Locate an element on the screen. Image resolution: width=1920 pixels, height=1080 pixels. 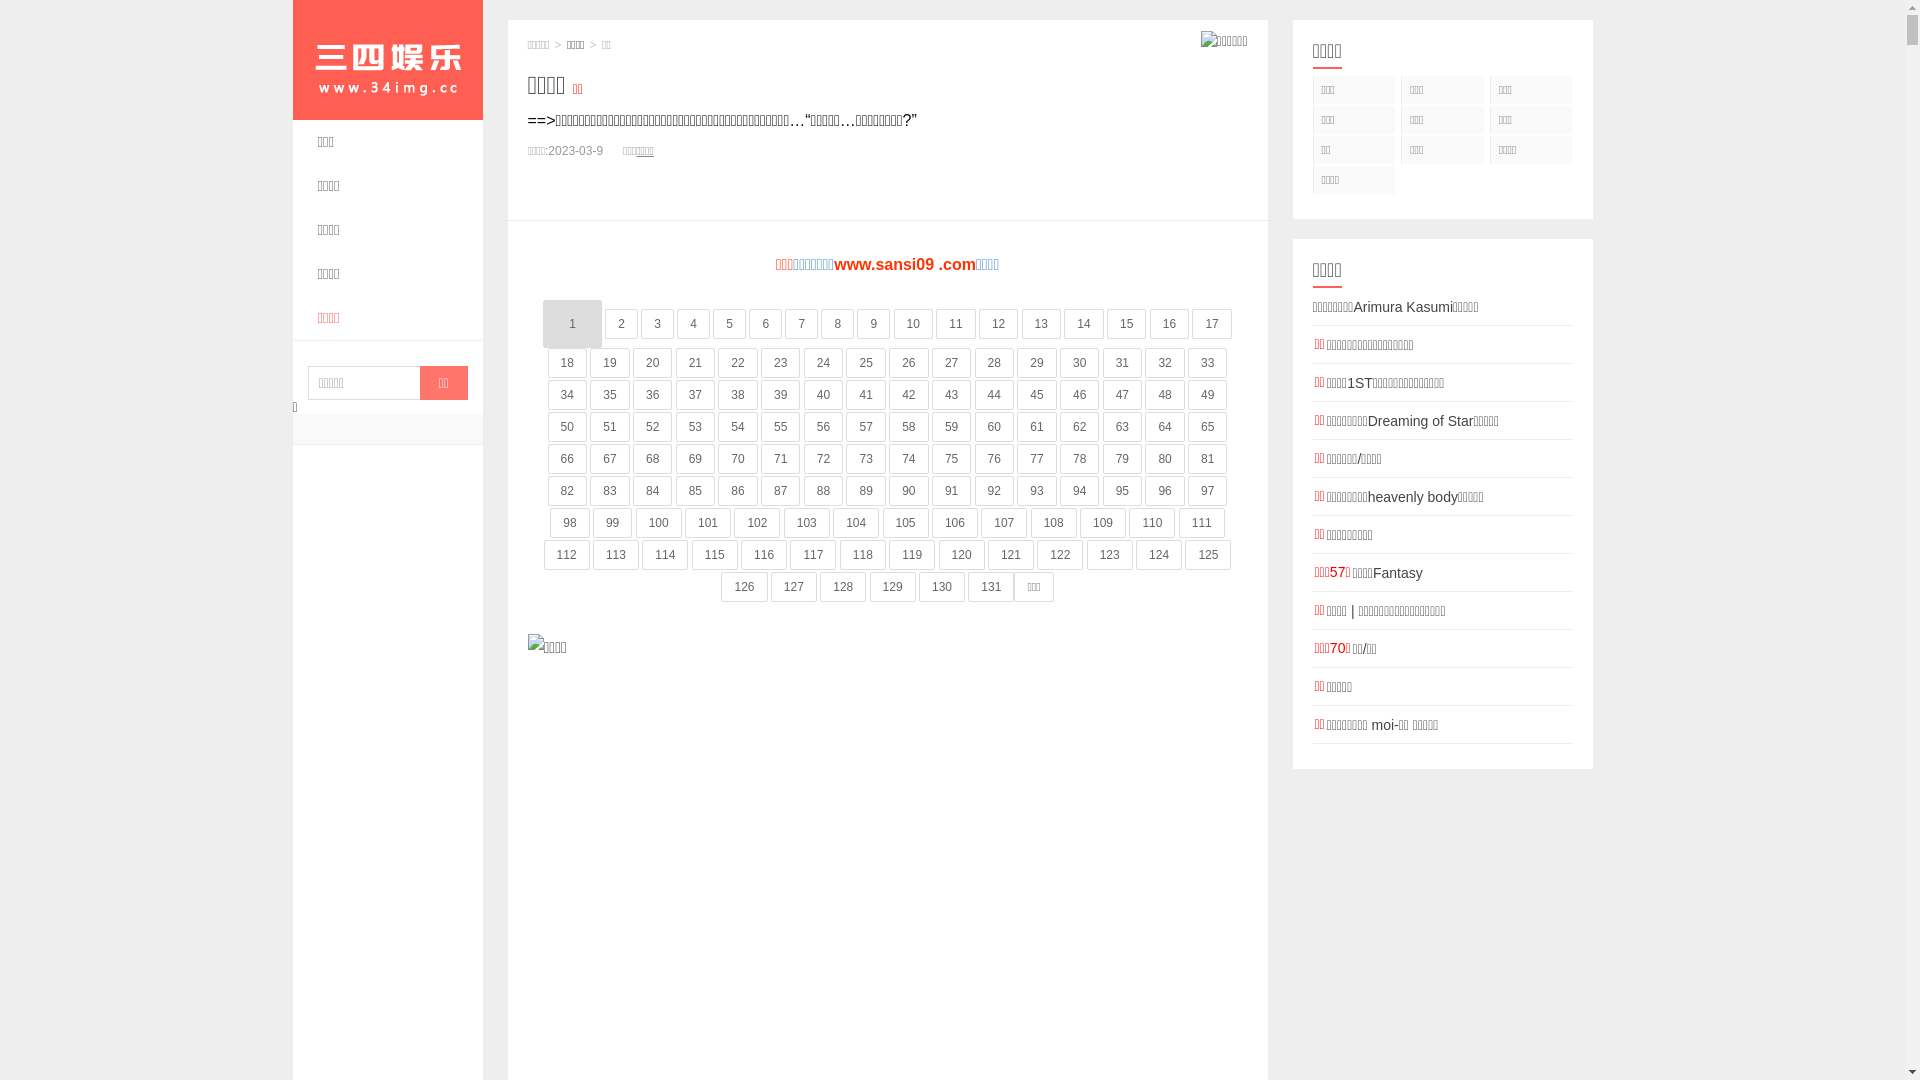
103 is located at coordinates (807, 523).